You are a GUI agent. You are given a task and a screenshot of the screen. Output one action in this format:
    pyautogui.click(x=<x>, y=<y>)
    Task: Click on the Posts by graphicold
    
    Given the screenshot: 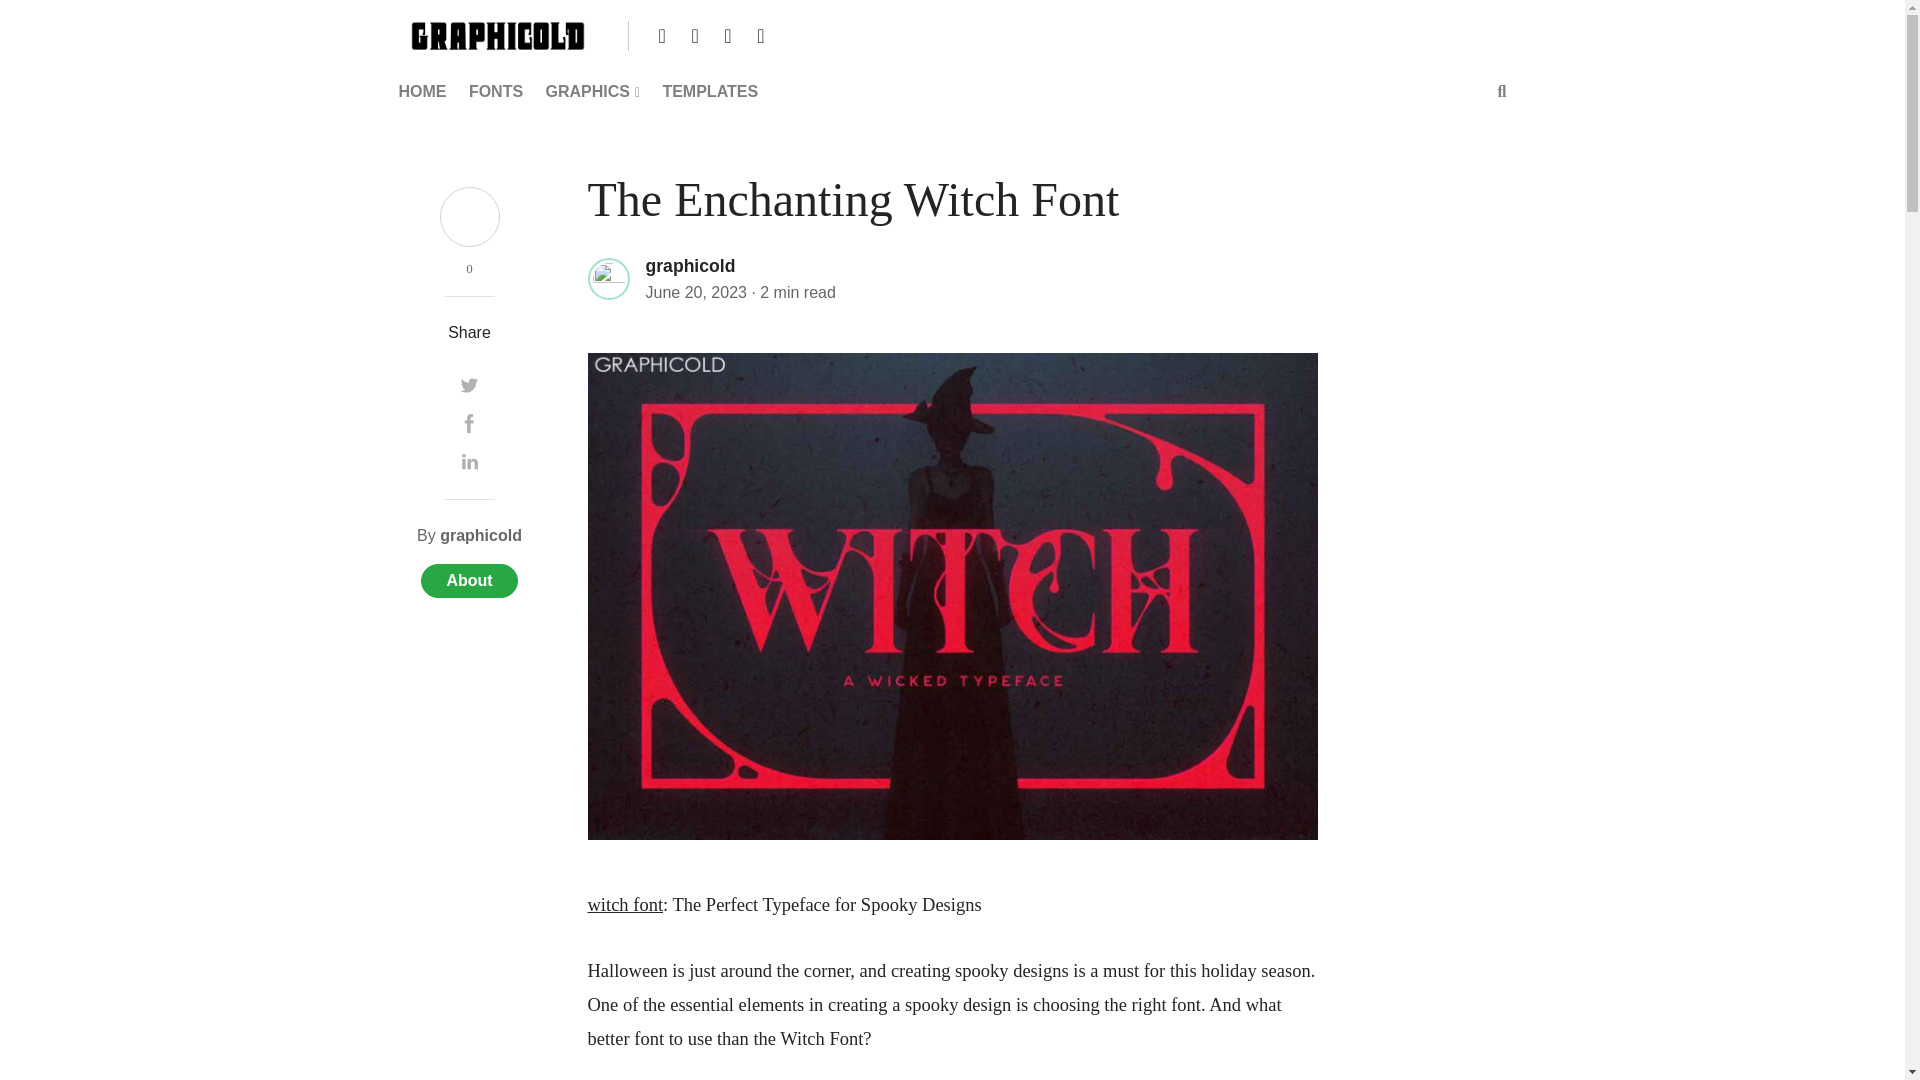 What is the action you would take?
    pyautogui.click(x=690, y=266)
    